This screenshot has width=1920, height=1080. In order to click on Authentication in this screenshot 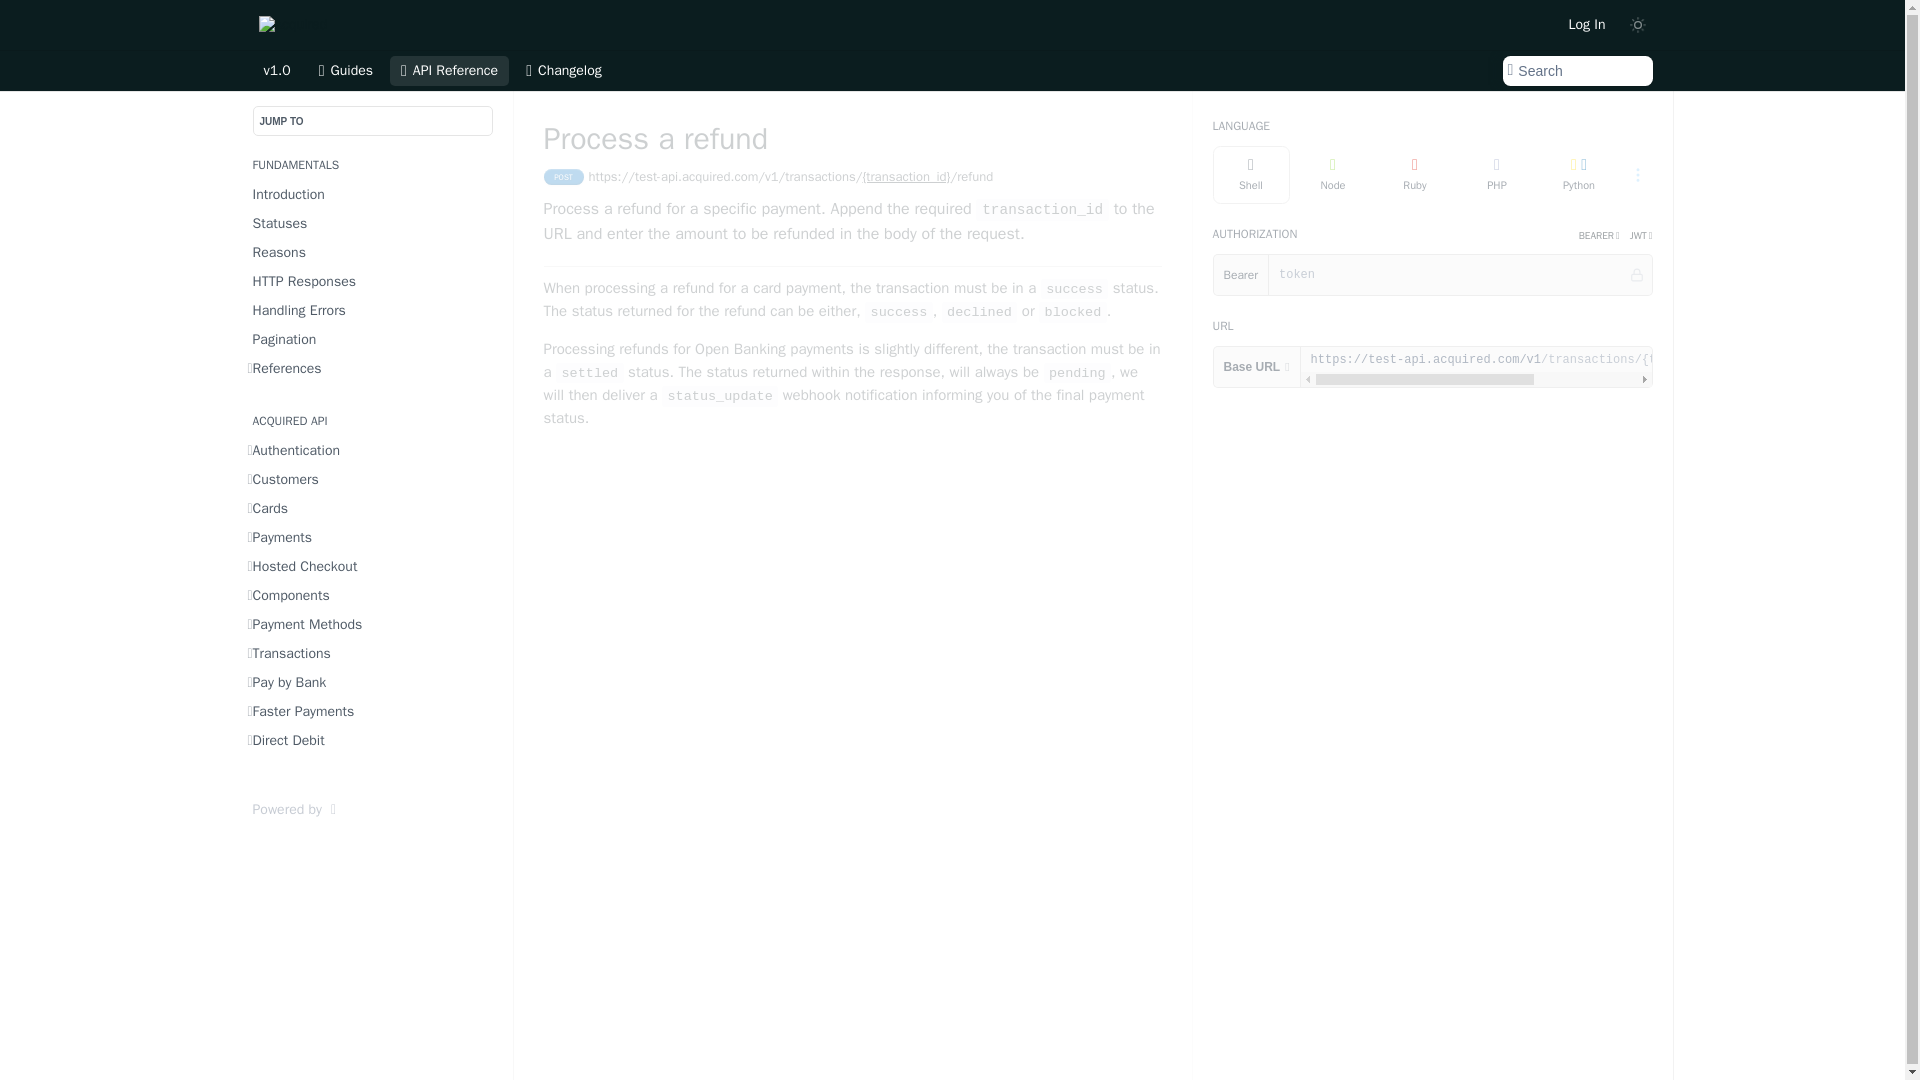, I will do `click(373, 450)`.